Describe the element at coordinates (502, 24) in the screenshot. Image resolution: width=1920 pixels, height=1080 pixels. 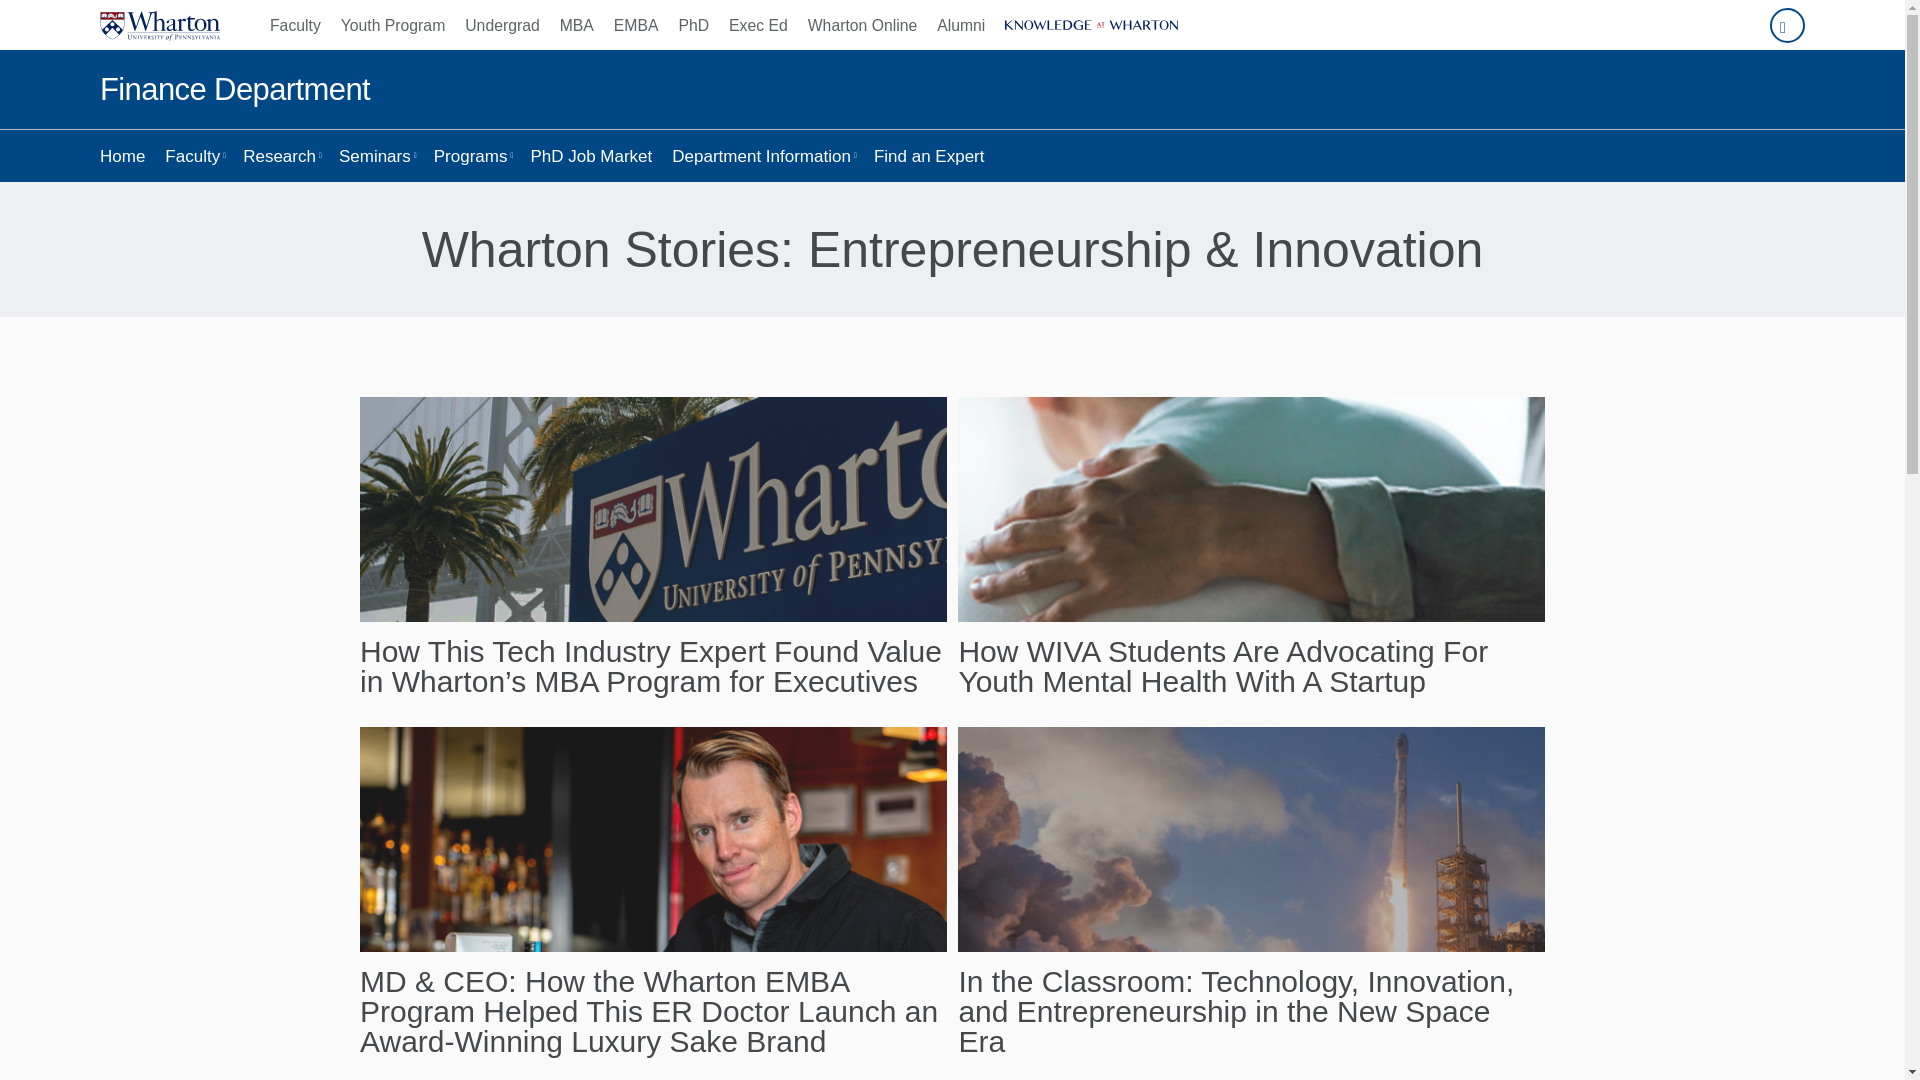
I see `Undergrad` at that location.